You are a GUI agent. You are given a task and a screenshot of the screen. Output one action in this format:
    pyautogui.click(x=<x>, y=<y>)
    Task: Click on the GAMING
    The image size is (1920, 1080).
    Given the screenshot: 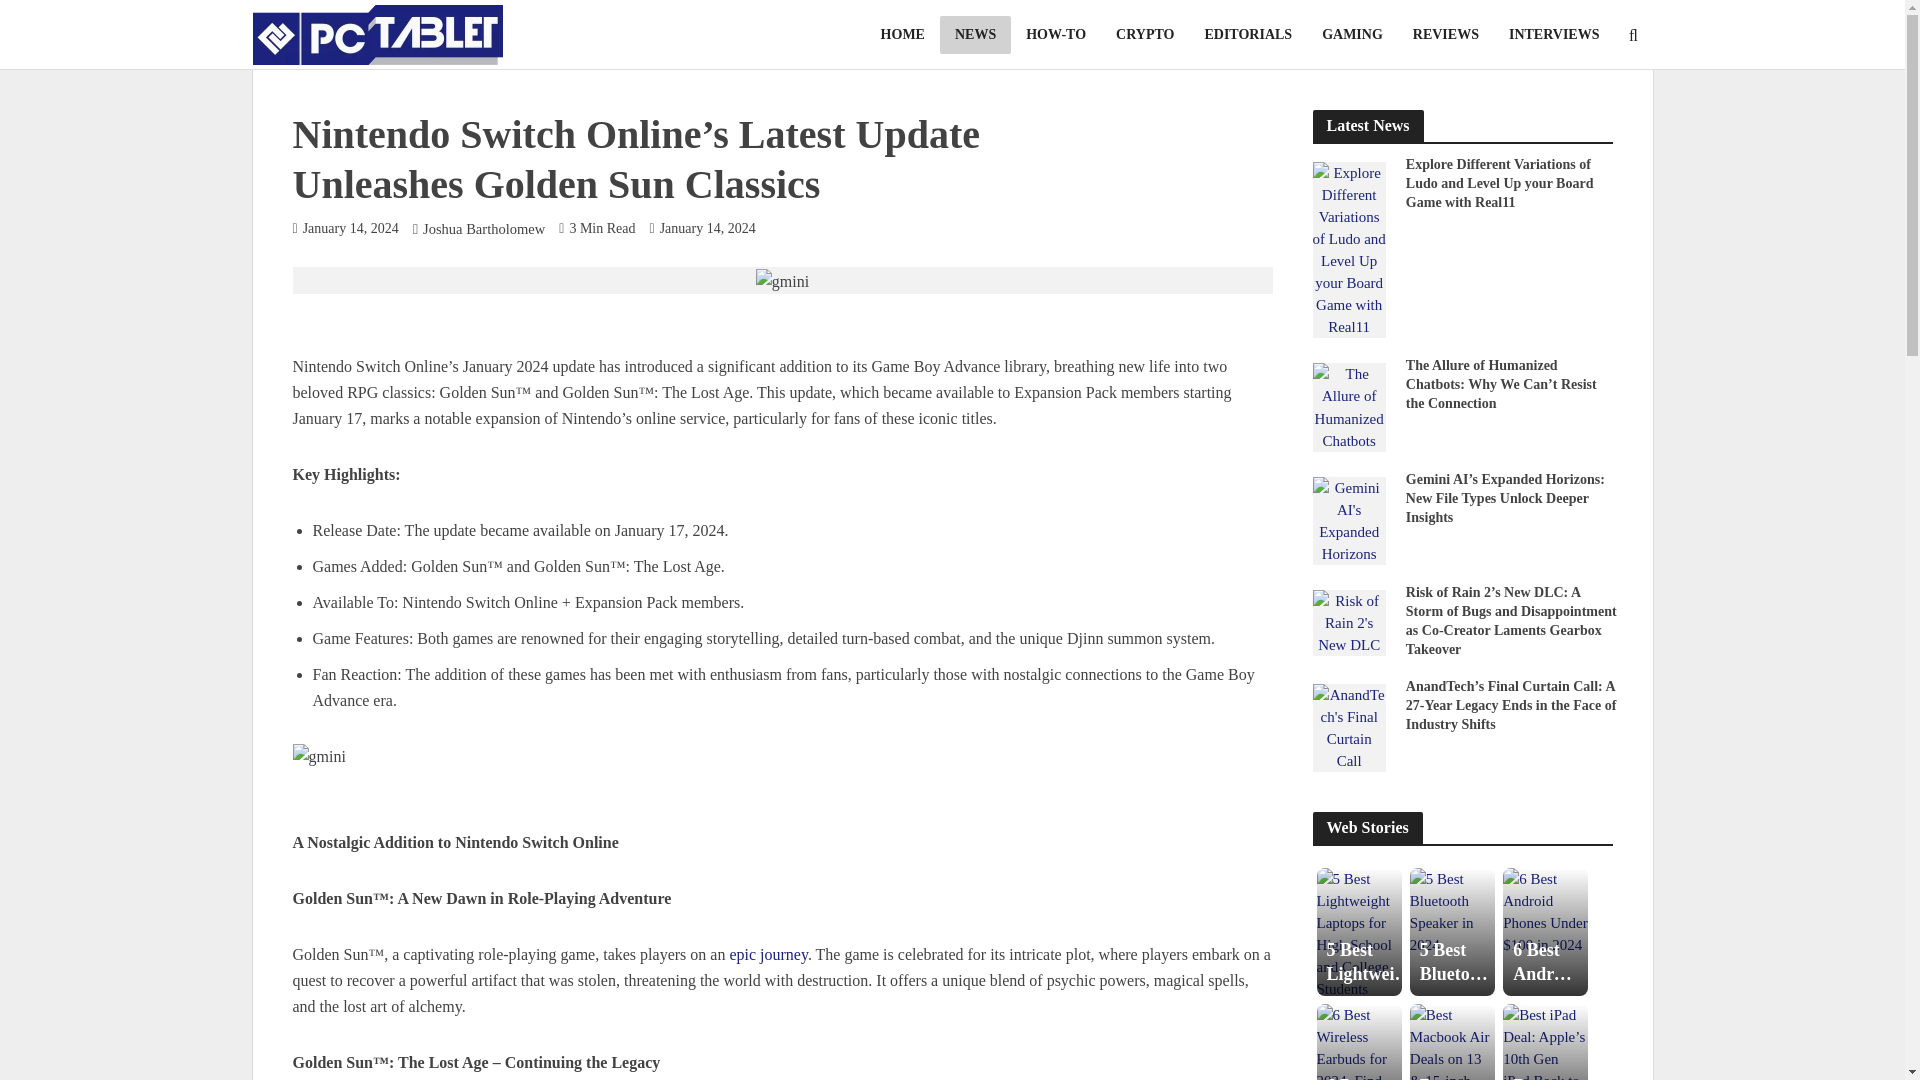 What is the action you would take?
    pyautogui.click(x=1352, y=35)
    